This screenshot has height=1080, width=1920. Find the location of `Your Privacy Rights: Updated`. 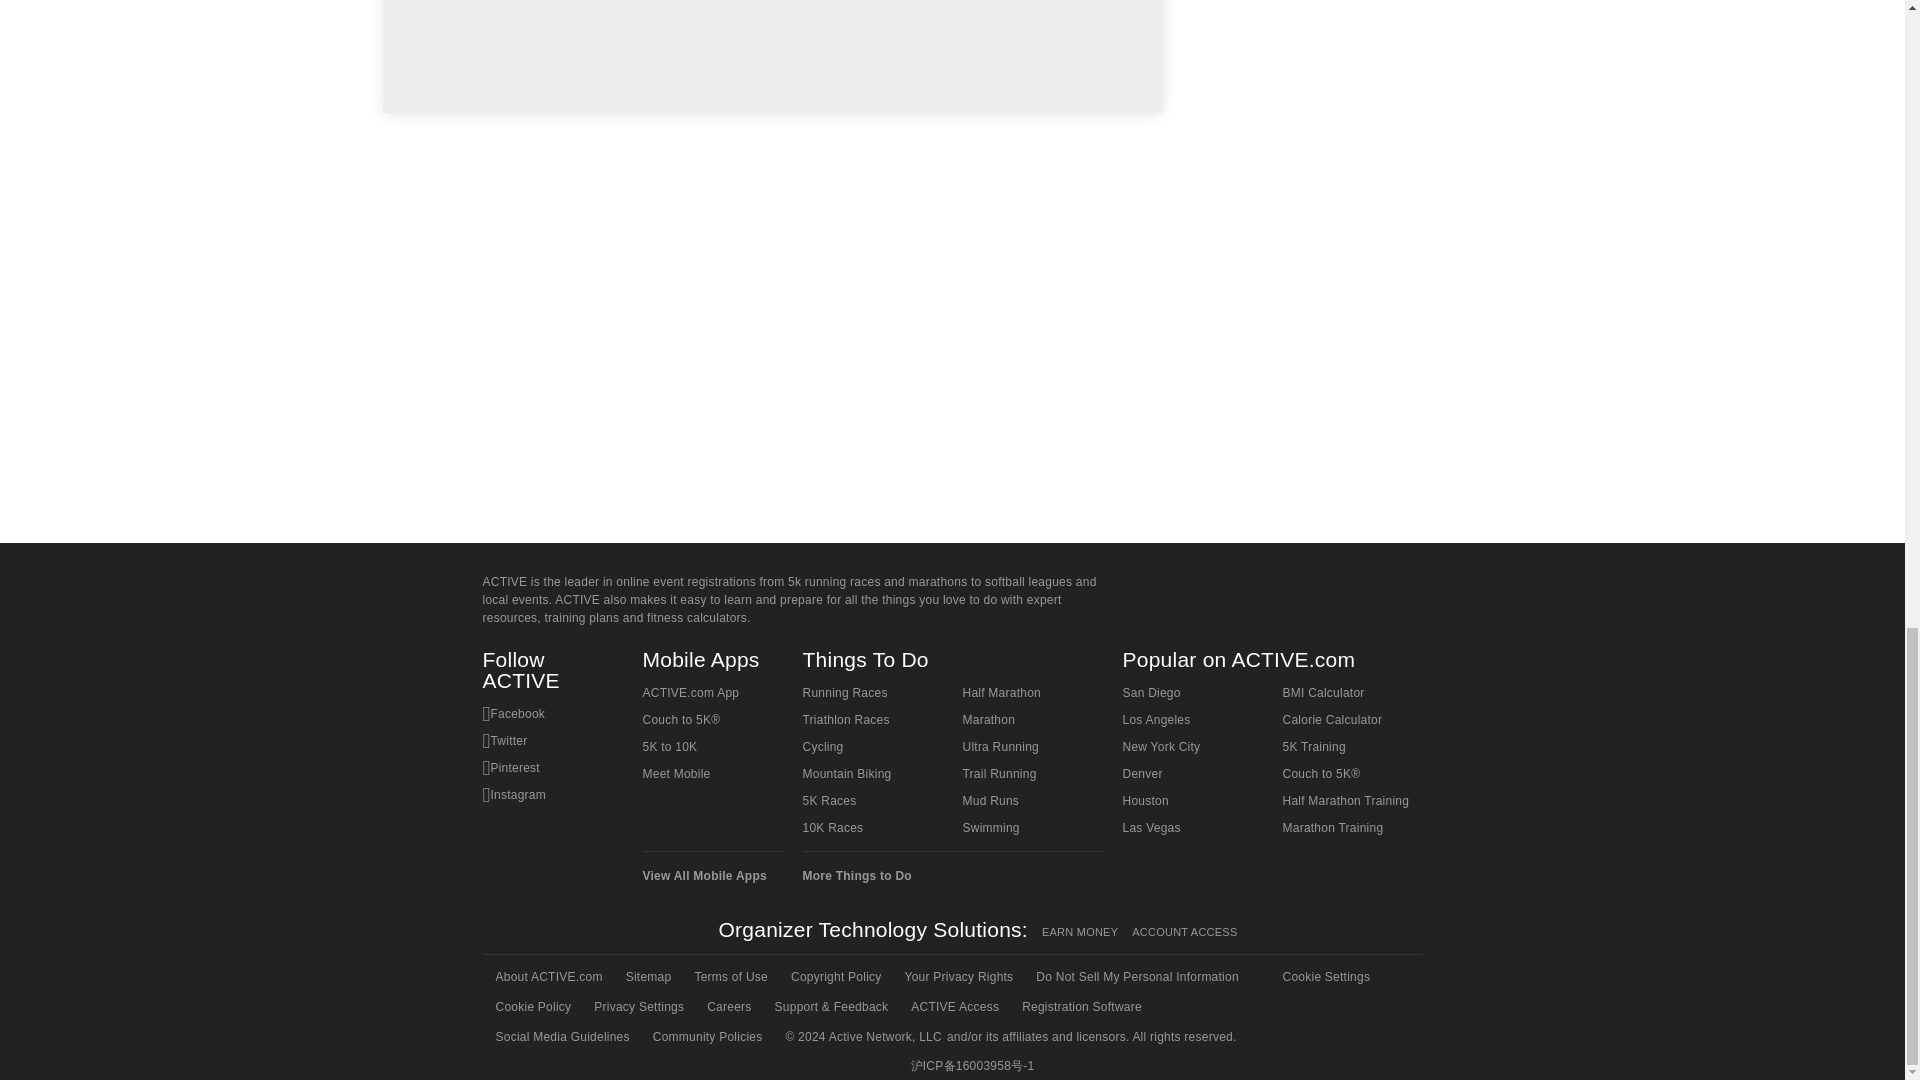

Your Privacy Rights: Updated is located at coordinates (958, 977).